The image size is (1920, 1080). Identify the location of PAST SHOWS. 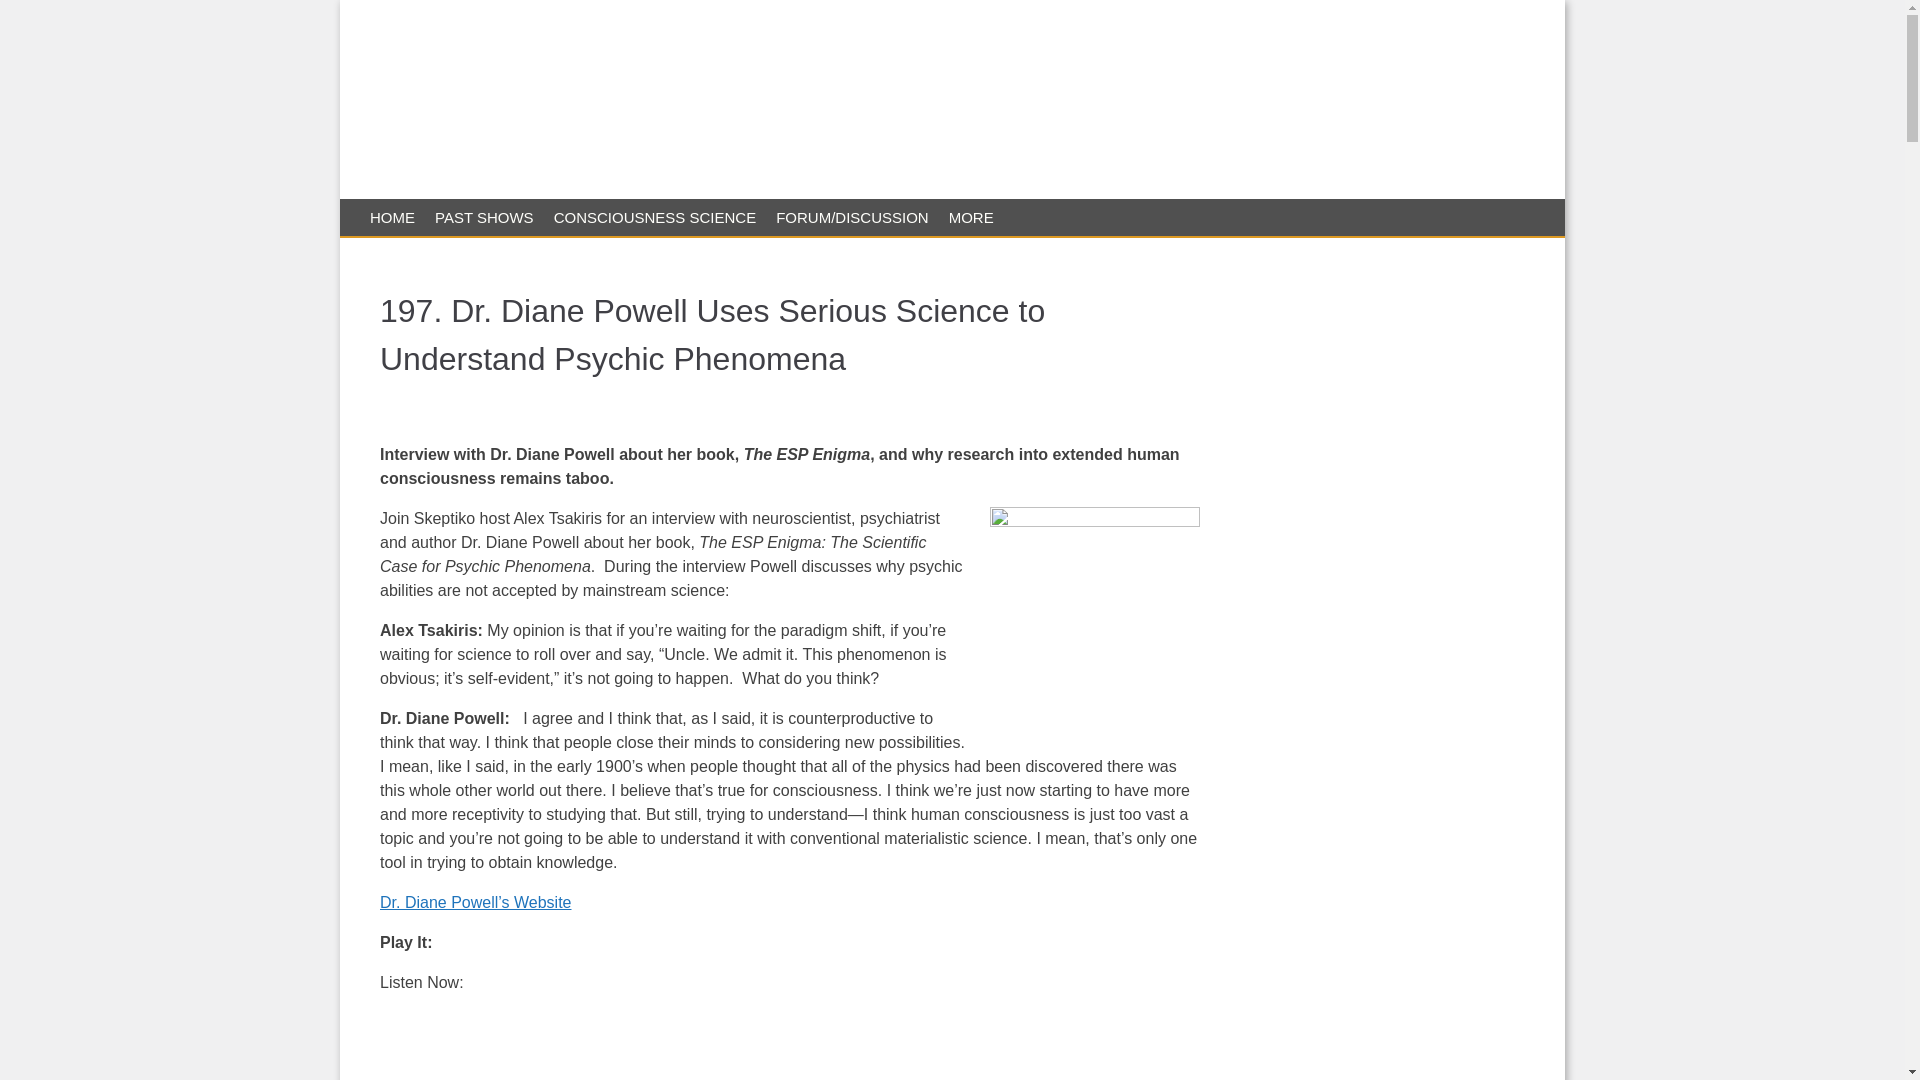
(484, 217).